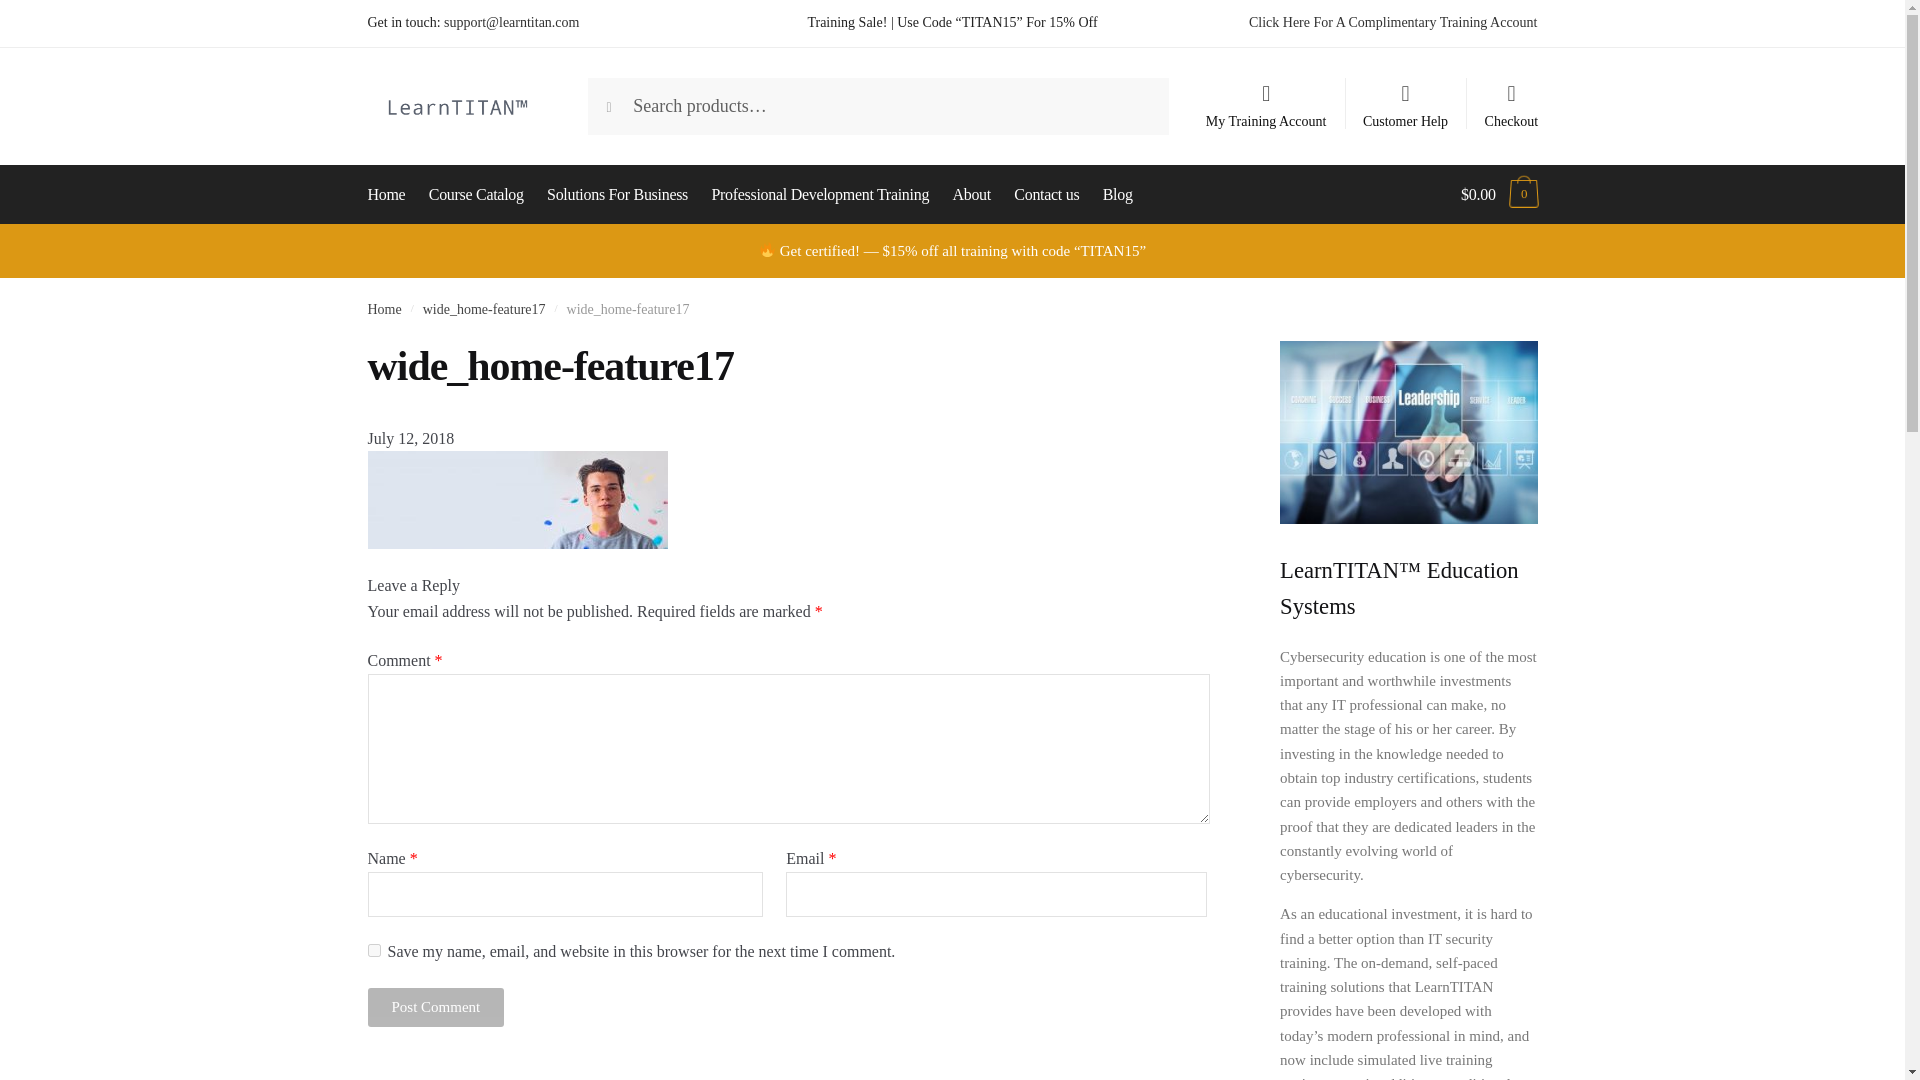 Image resolution: width=1920 pixels, height=1080 pixels. Describe the element at coordinates (374, 950) in the screenshot. I see `yes` at that location.